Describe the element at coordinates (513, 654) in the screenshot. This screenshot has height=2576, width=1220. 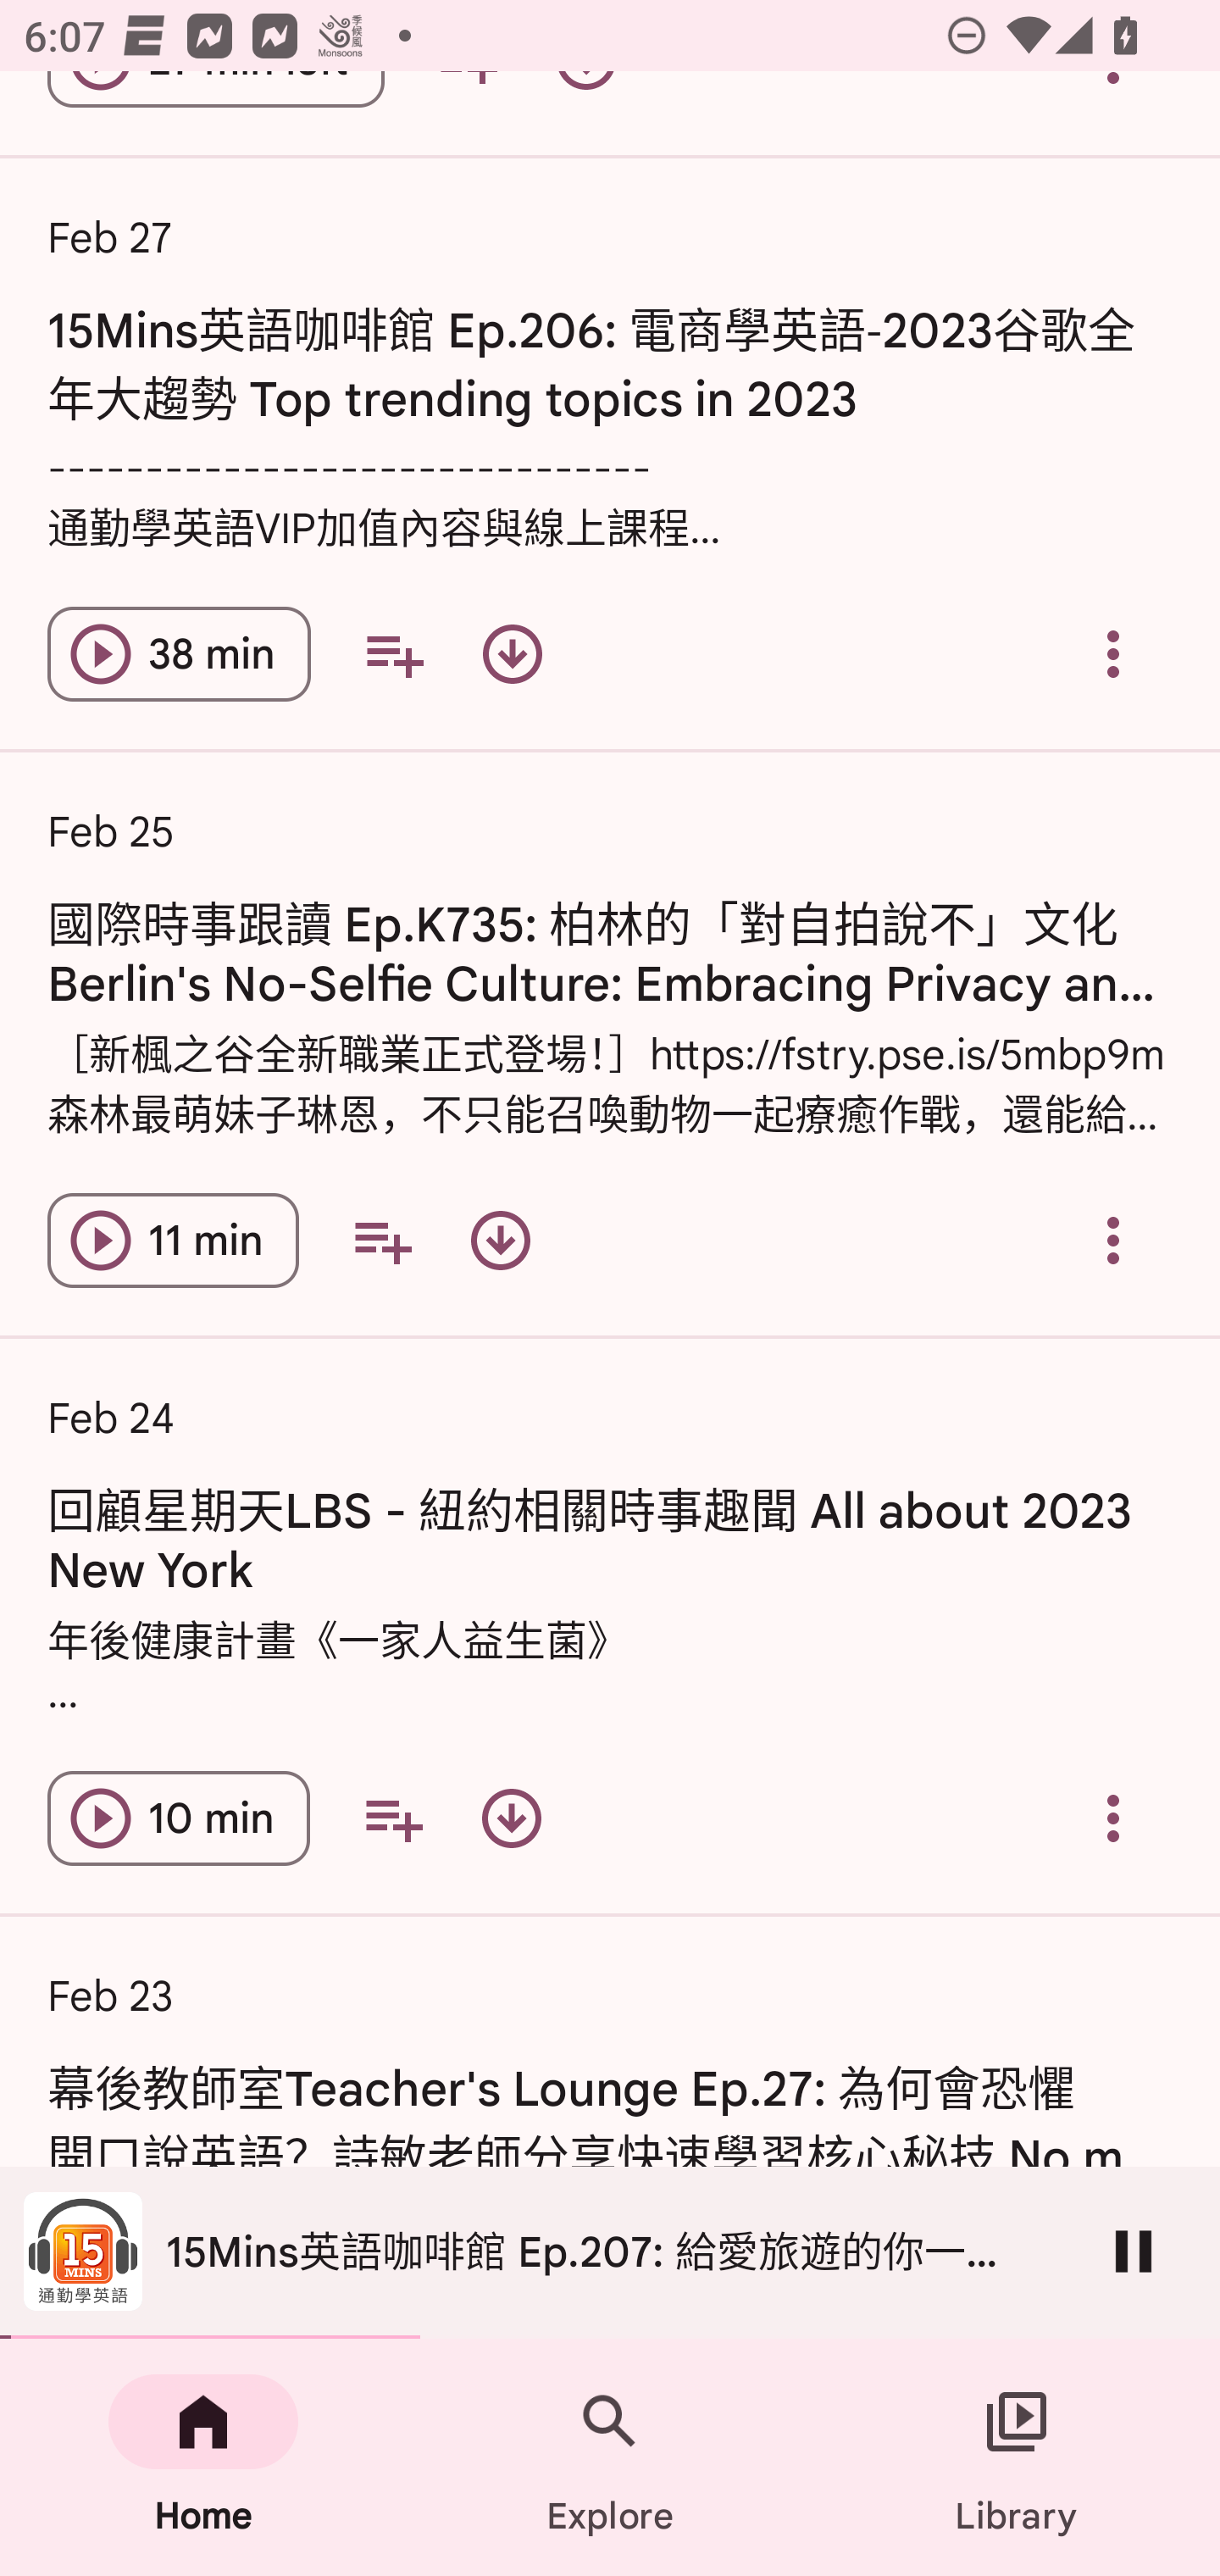
I see `Download episode` at that location.